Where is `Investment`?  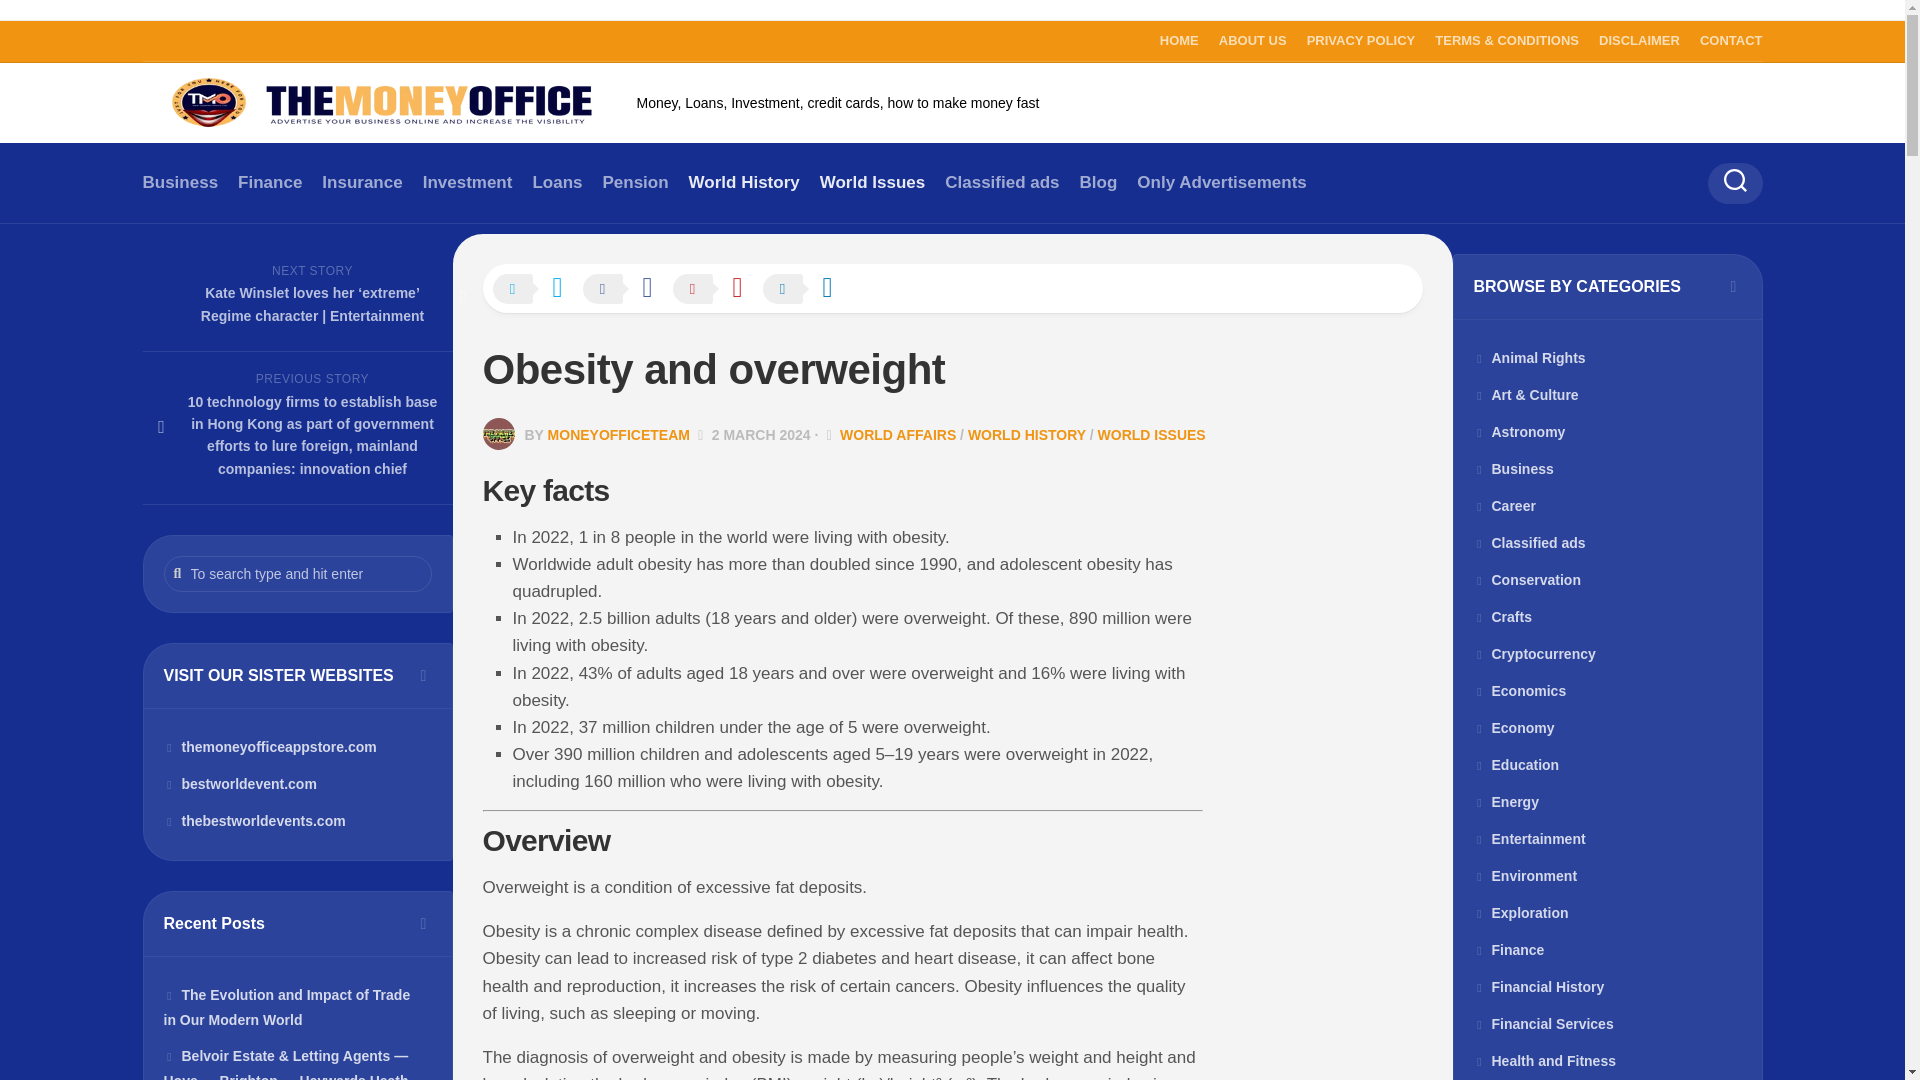
Investment is located at coordinates (467, 182).